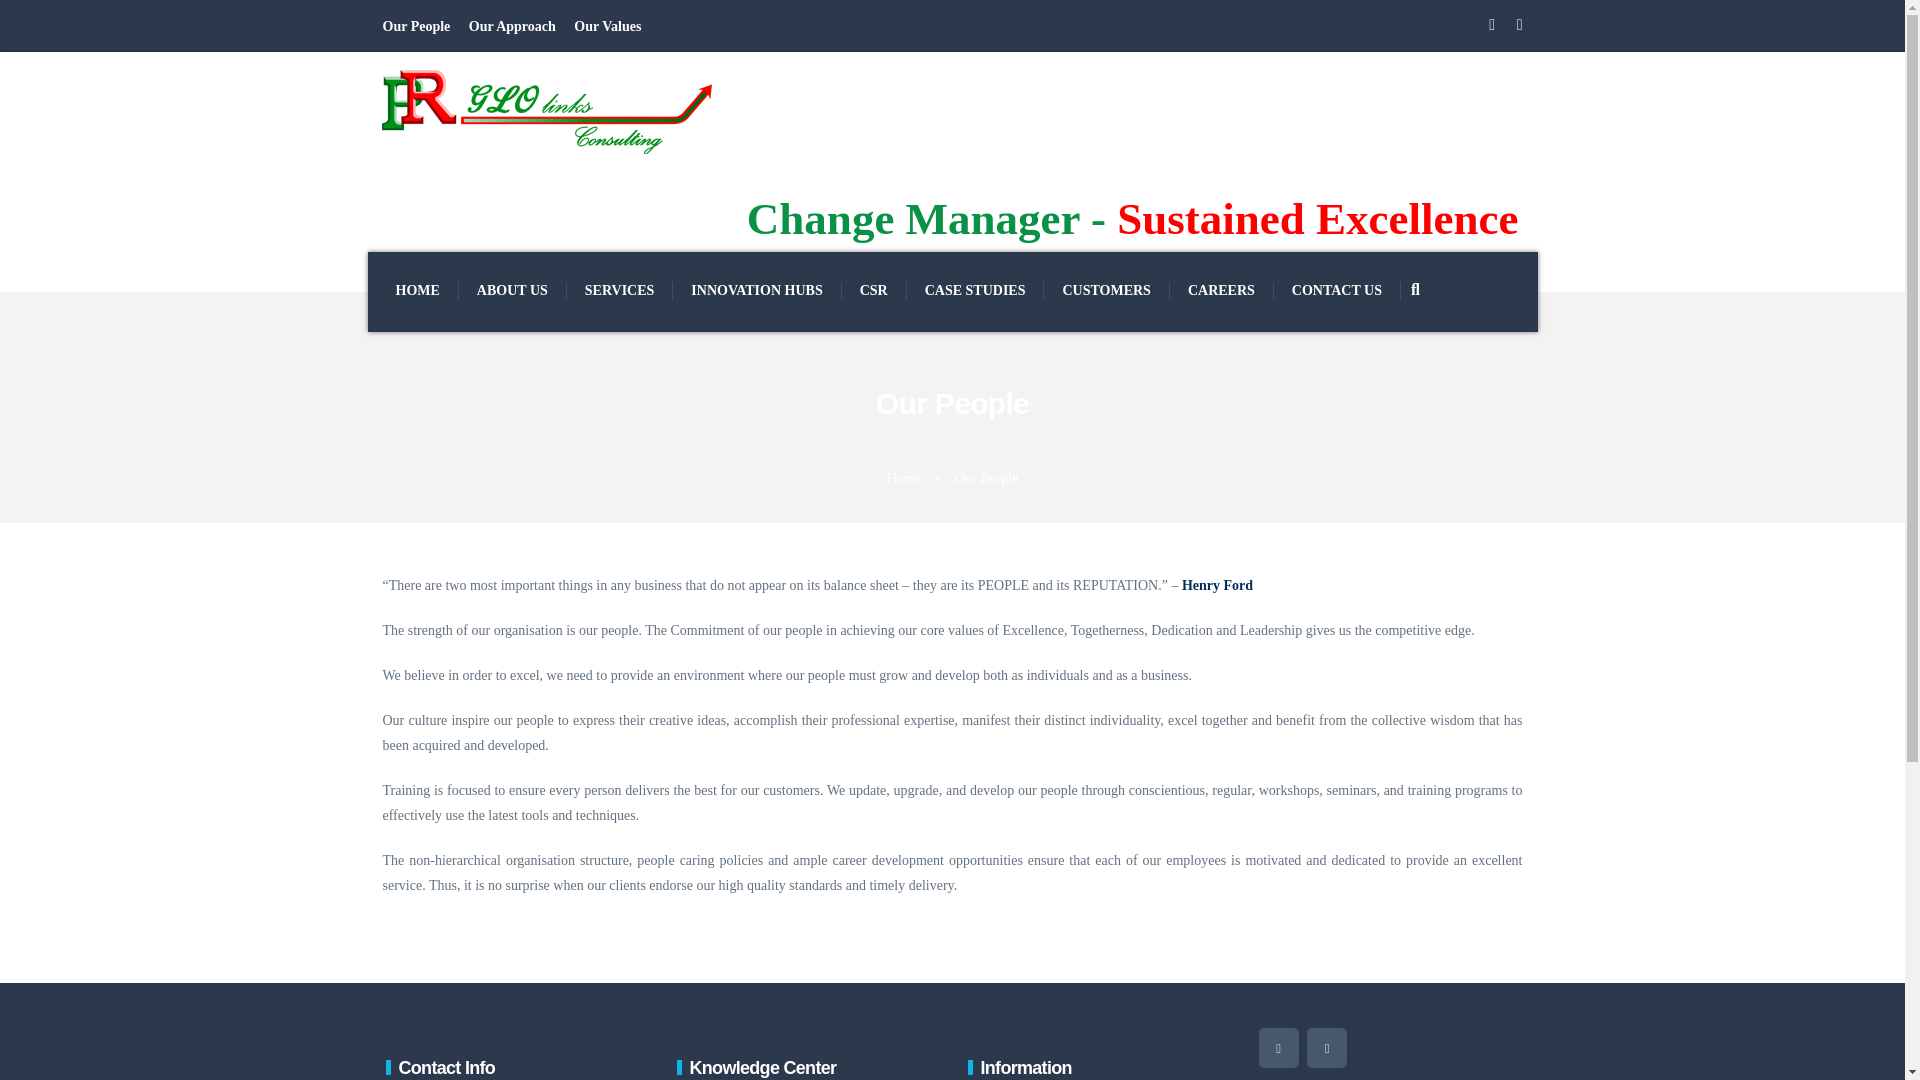  Describe the element at coordinates (1222, 290) in the screenshot. I see `CAREERS` at that location.